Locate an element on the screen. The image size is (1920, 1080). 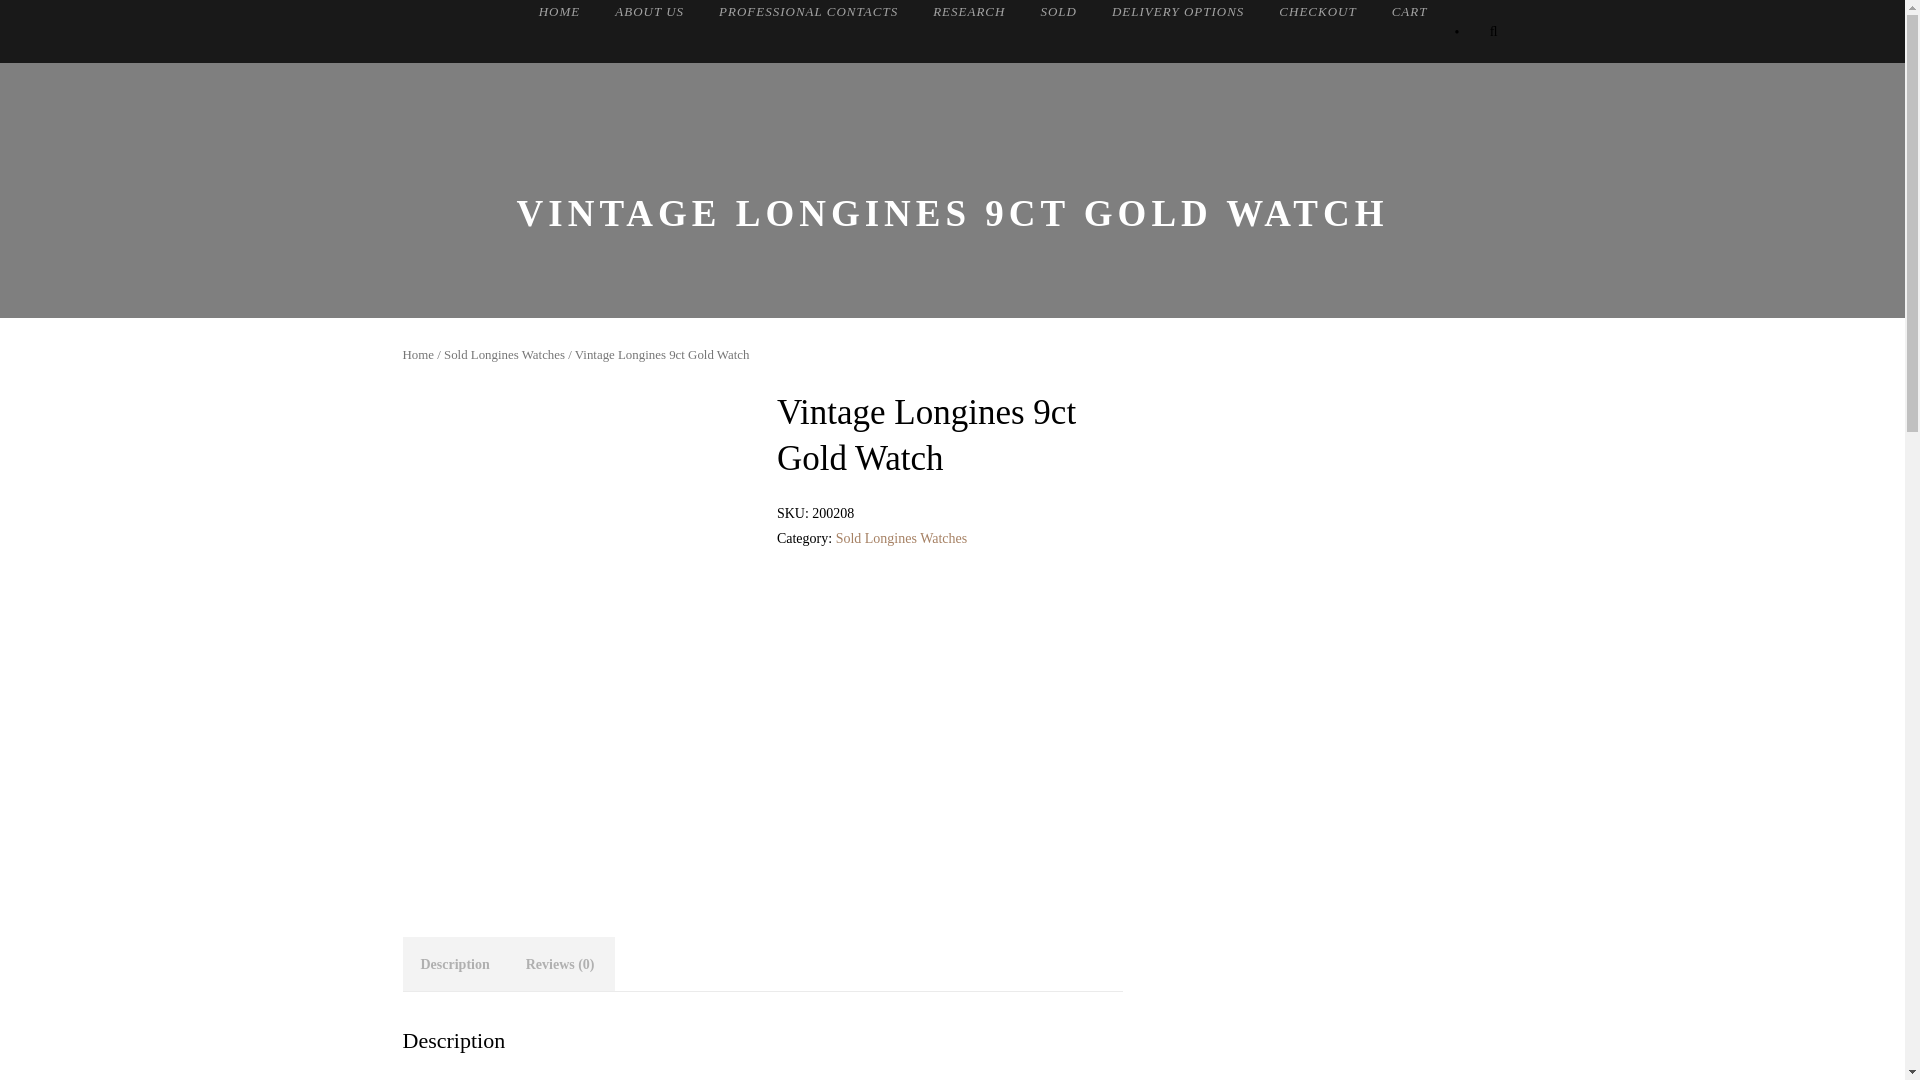
Home is located at coordinates (417, 354).